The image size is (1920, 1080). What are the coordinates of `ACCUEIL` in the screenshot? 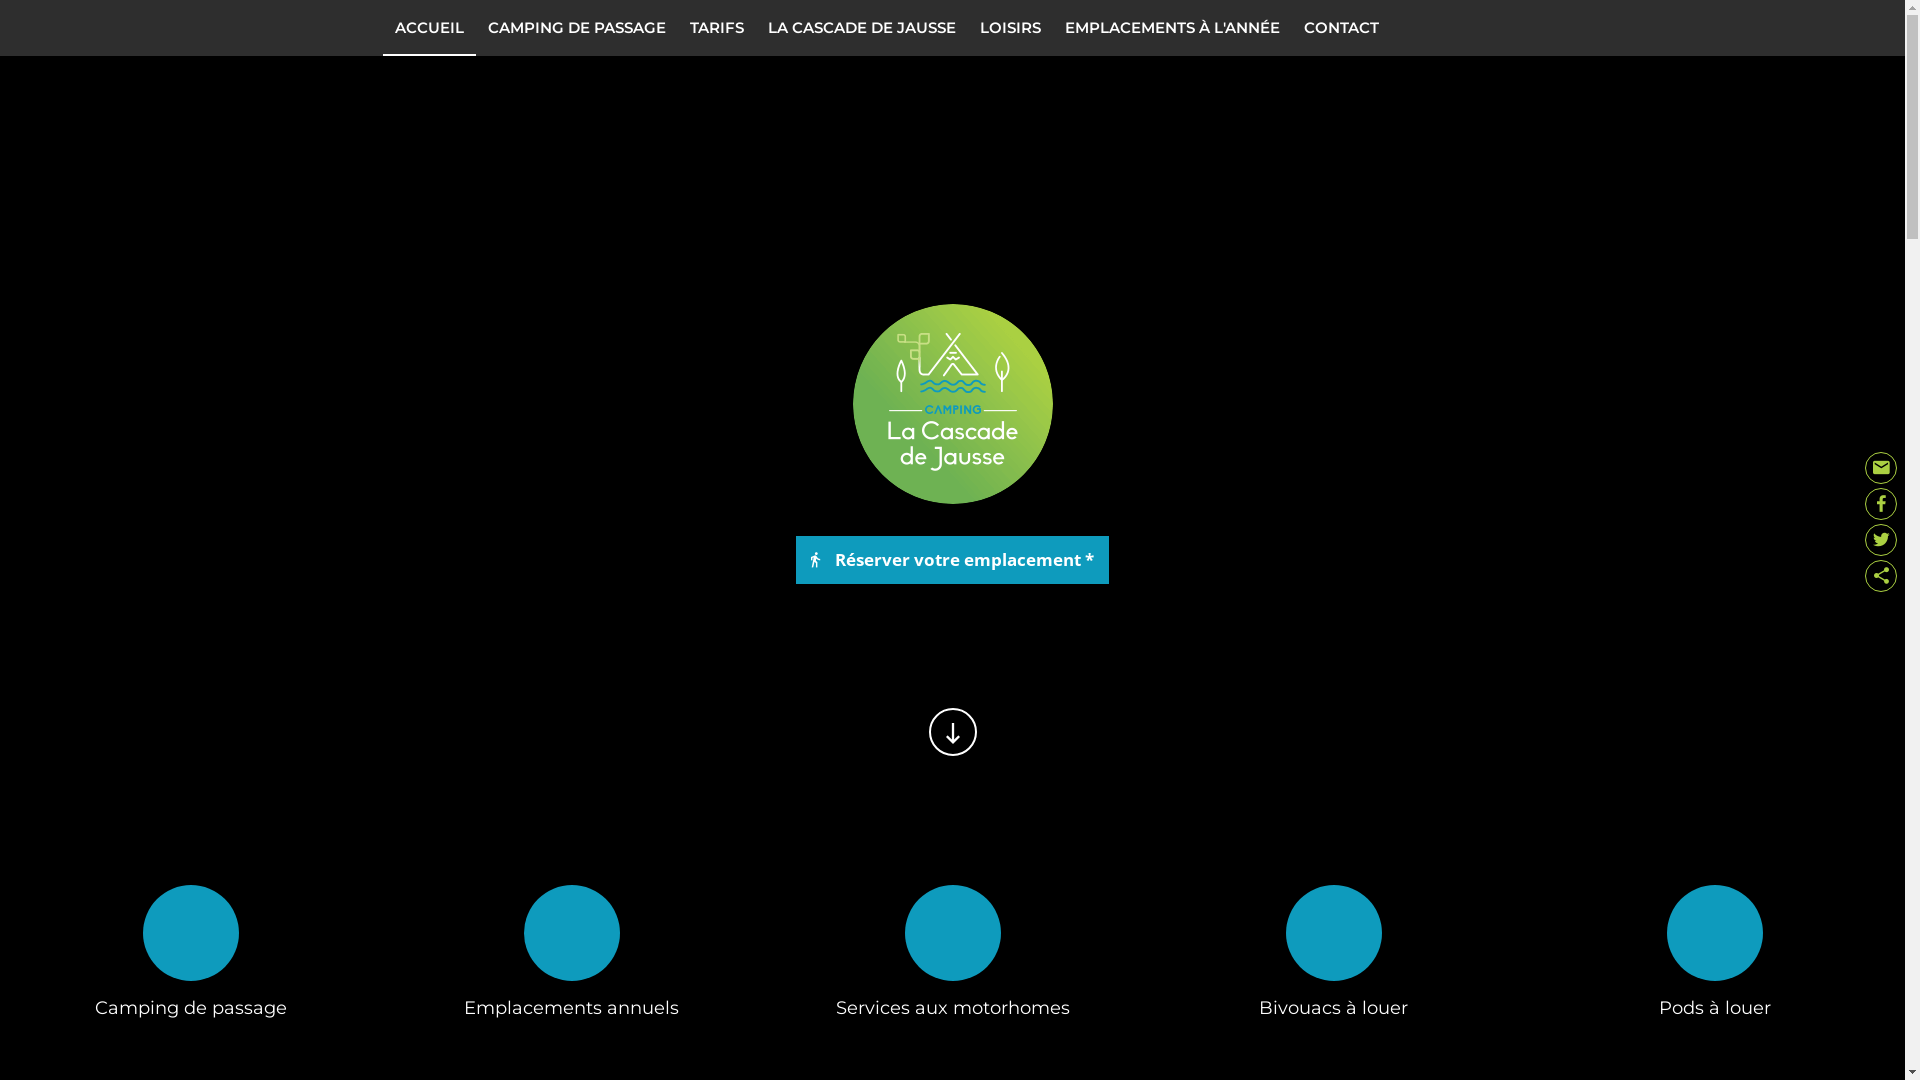 It's located at (428, 28).